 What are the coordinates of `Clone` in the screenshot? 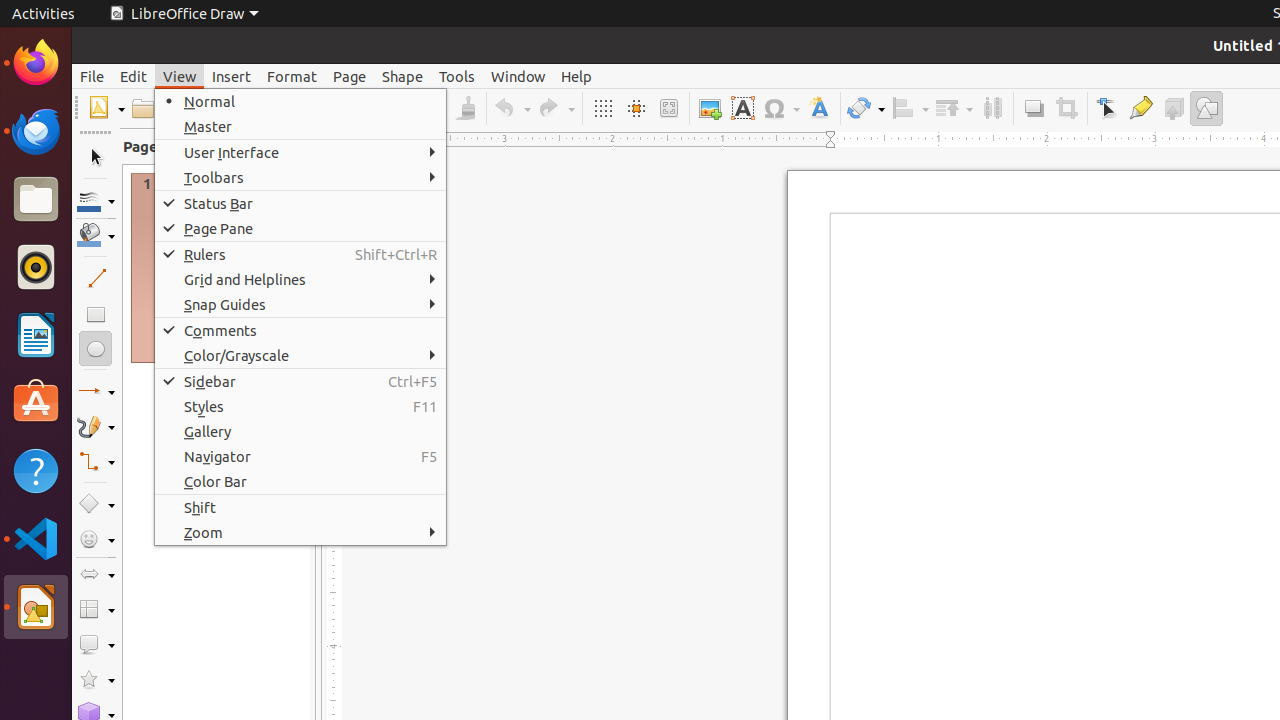 It's located at (466, 108).